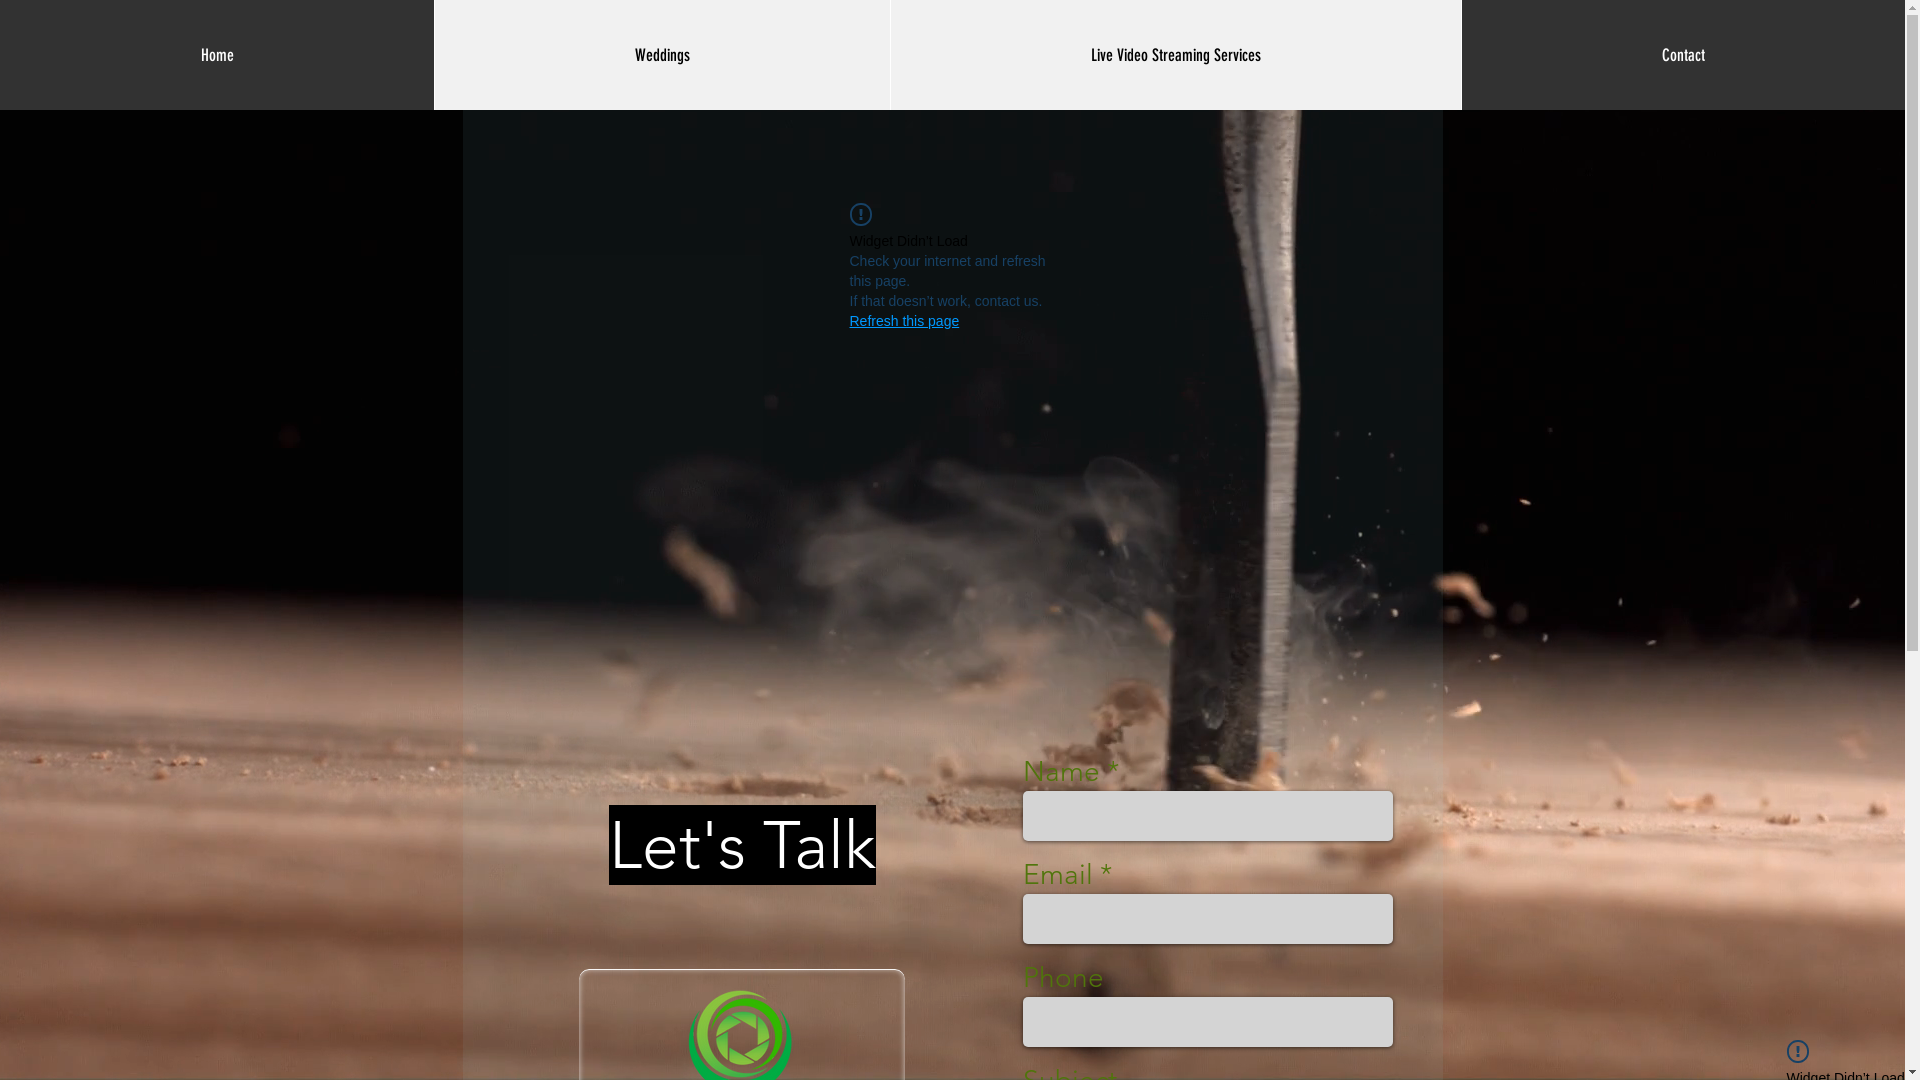 The height and width of the screenshot is (1080, 1920). Describe the element at coordinates (662, 55) in the screenshot. I see `Weddings` at that location.